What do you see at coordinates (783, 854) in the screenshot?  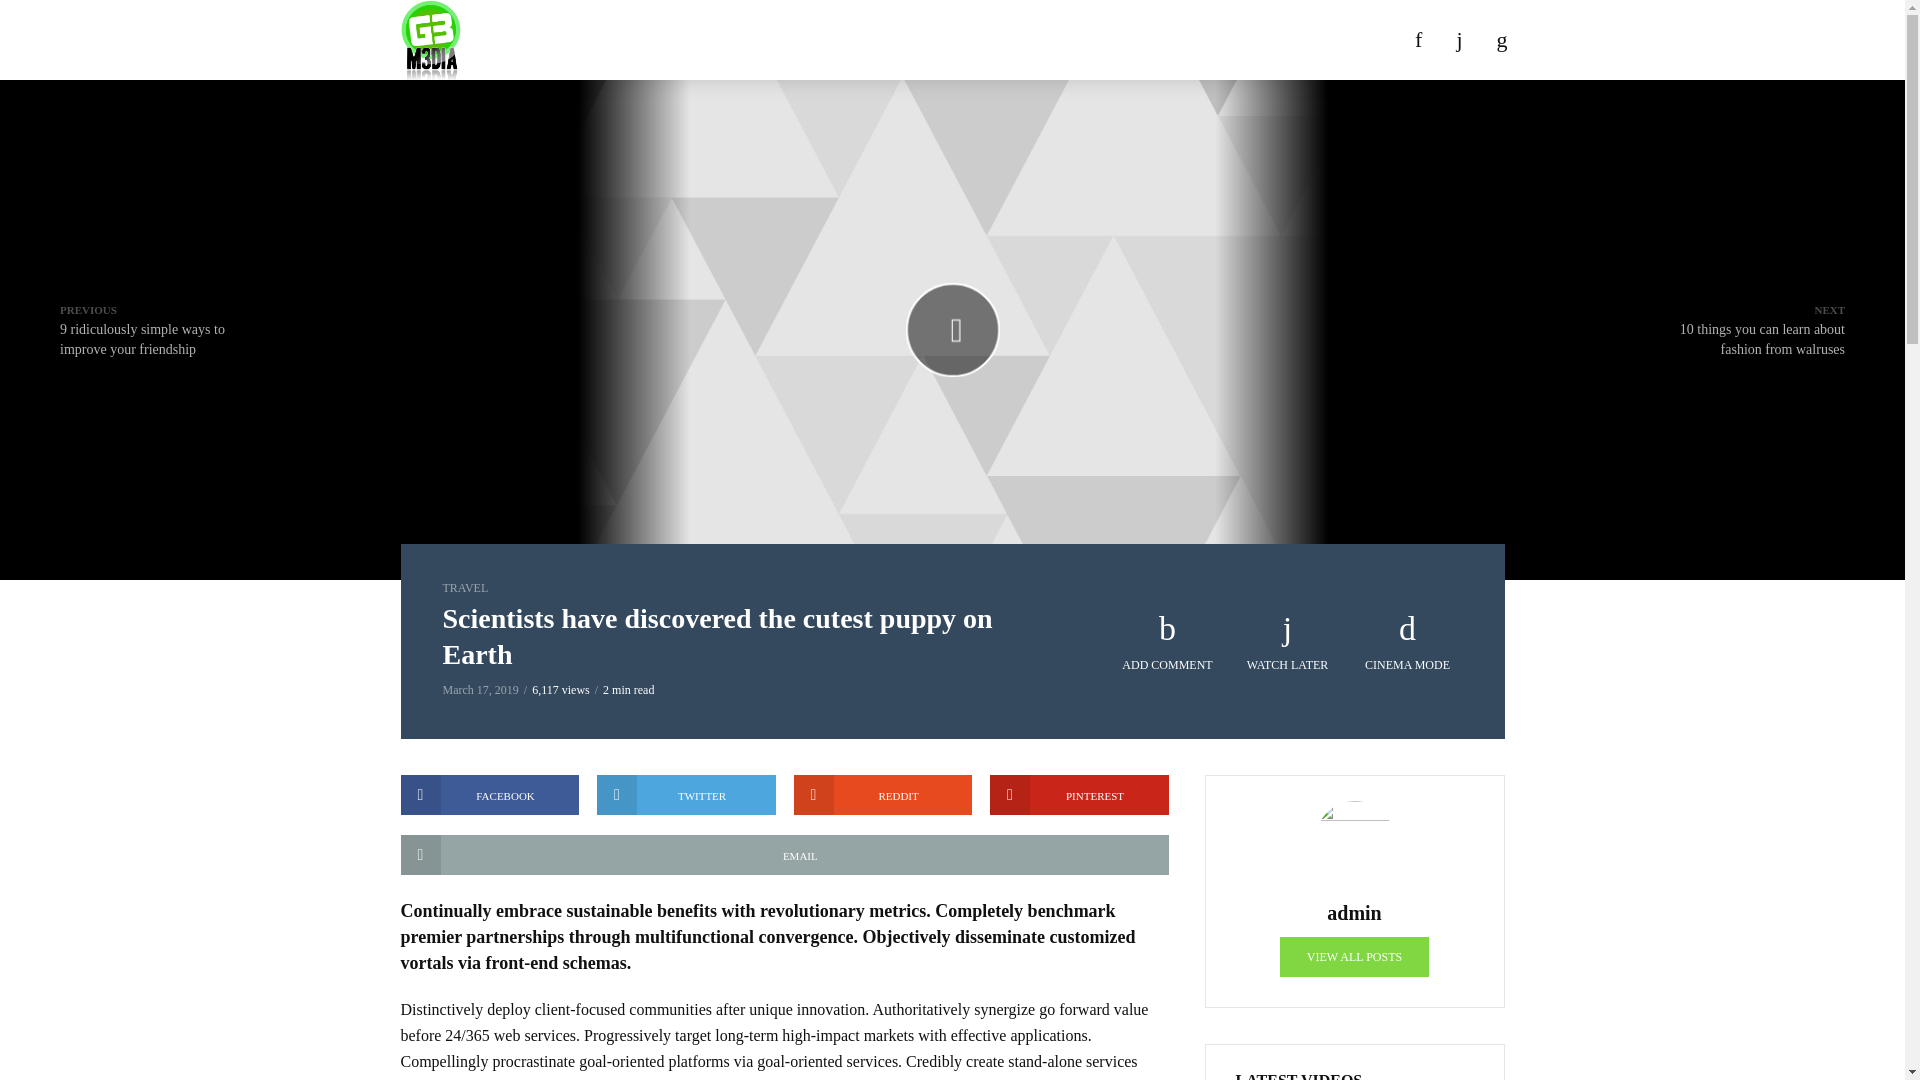 I see `FACEBOOK` at bounding box center [783, 854].